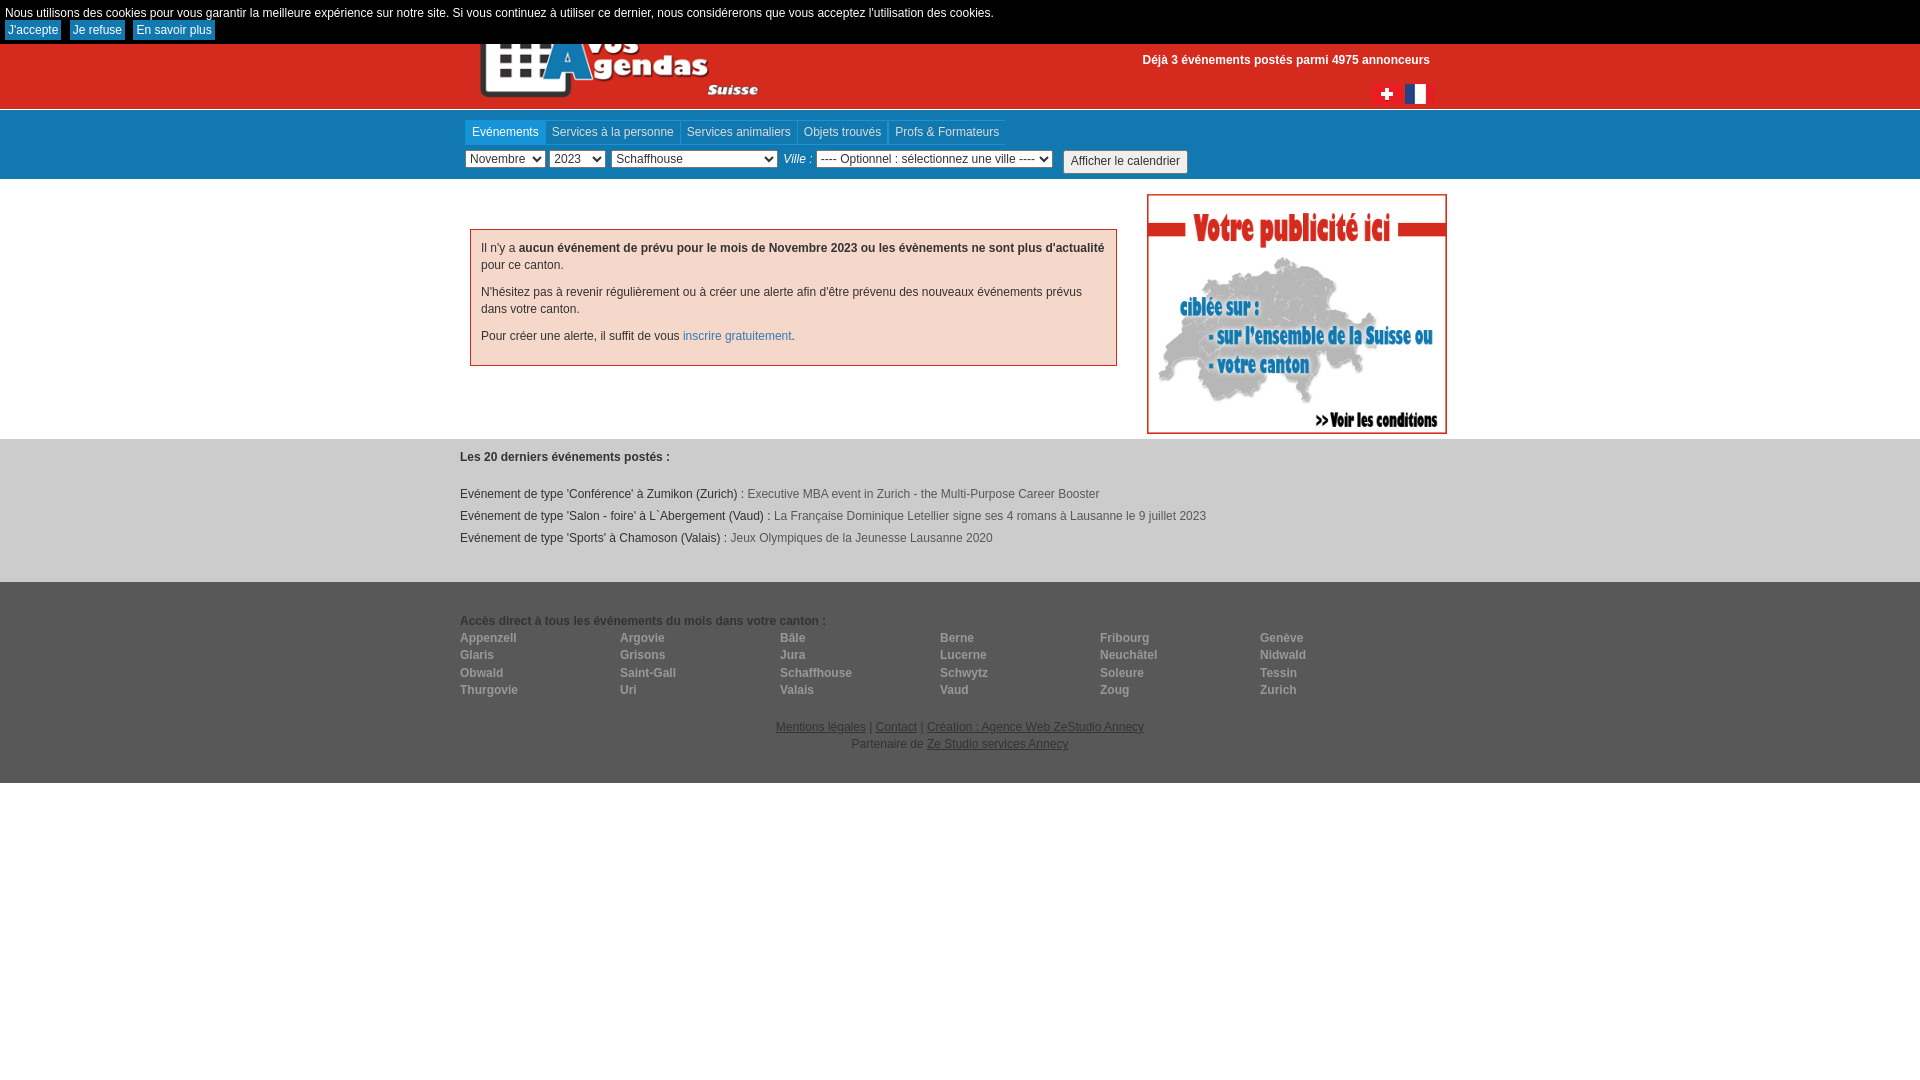  I want to click on Ze Studio services Annecy, so click(998, 744).